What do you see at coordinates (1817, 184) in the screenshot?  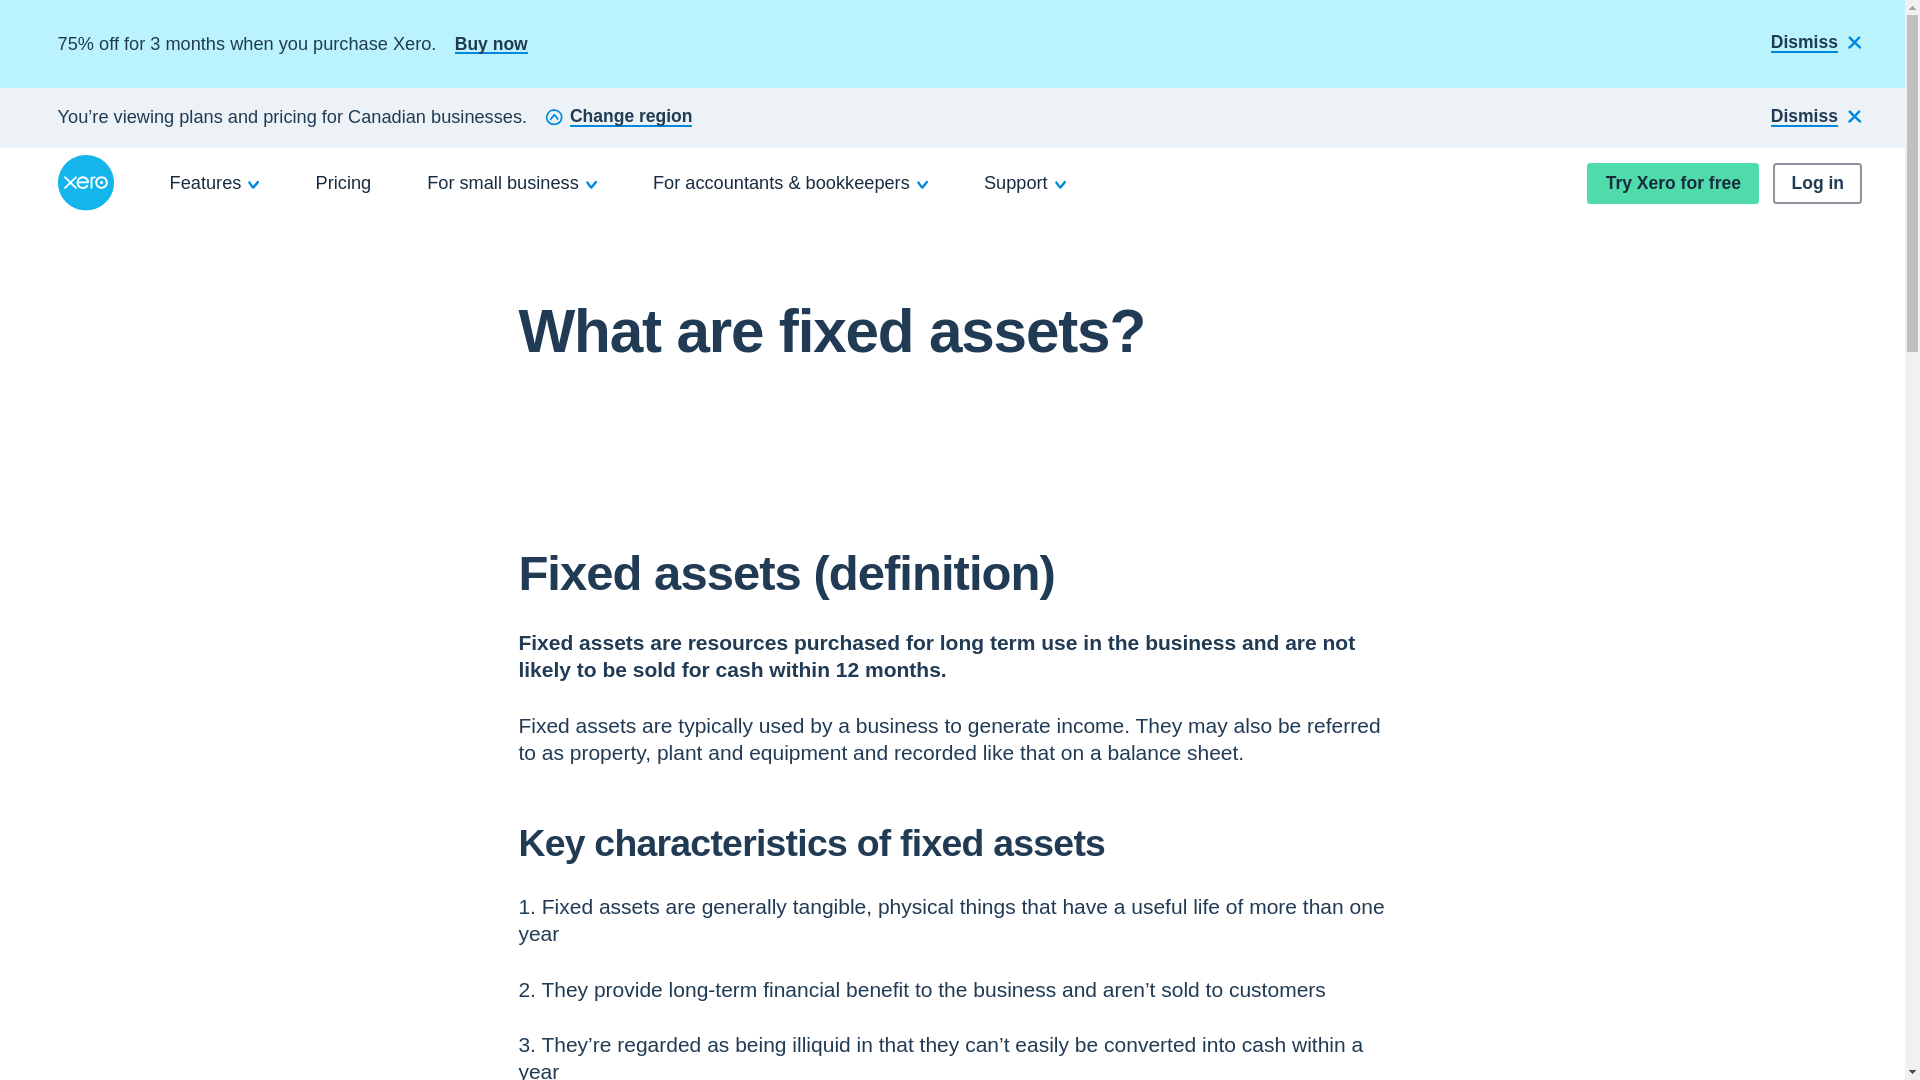 I see `Log in` at bounding box center [1817, 184].